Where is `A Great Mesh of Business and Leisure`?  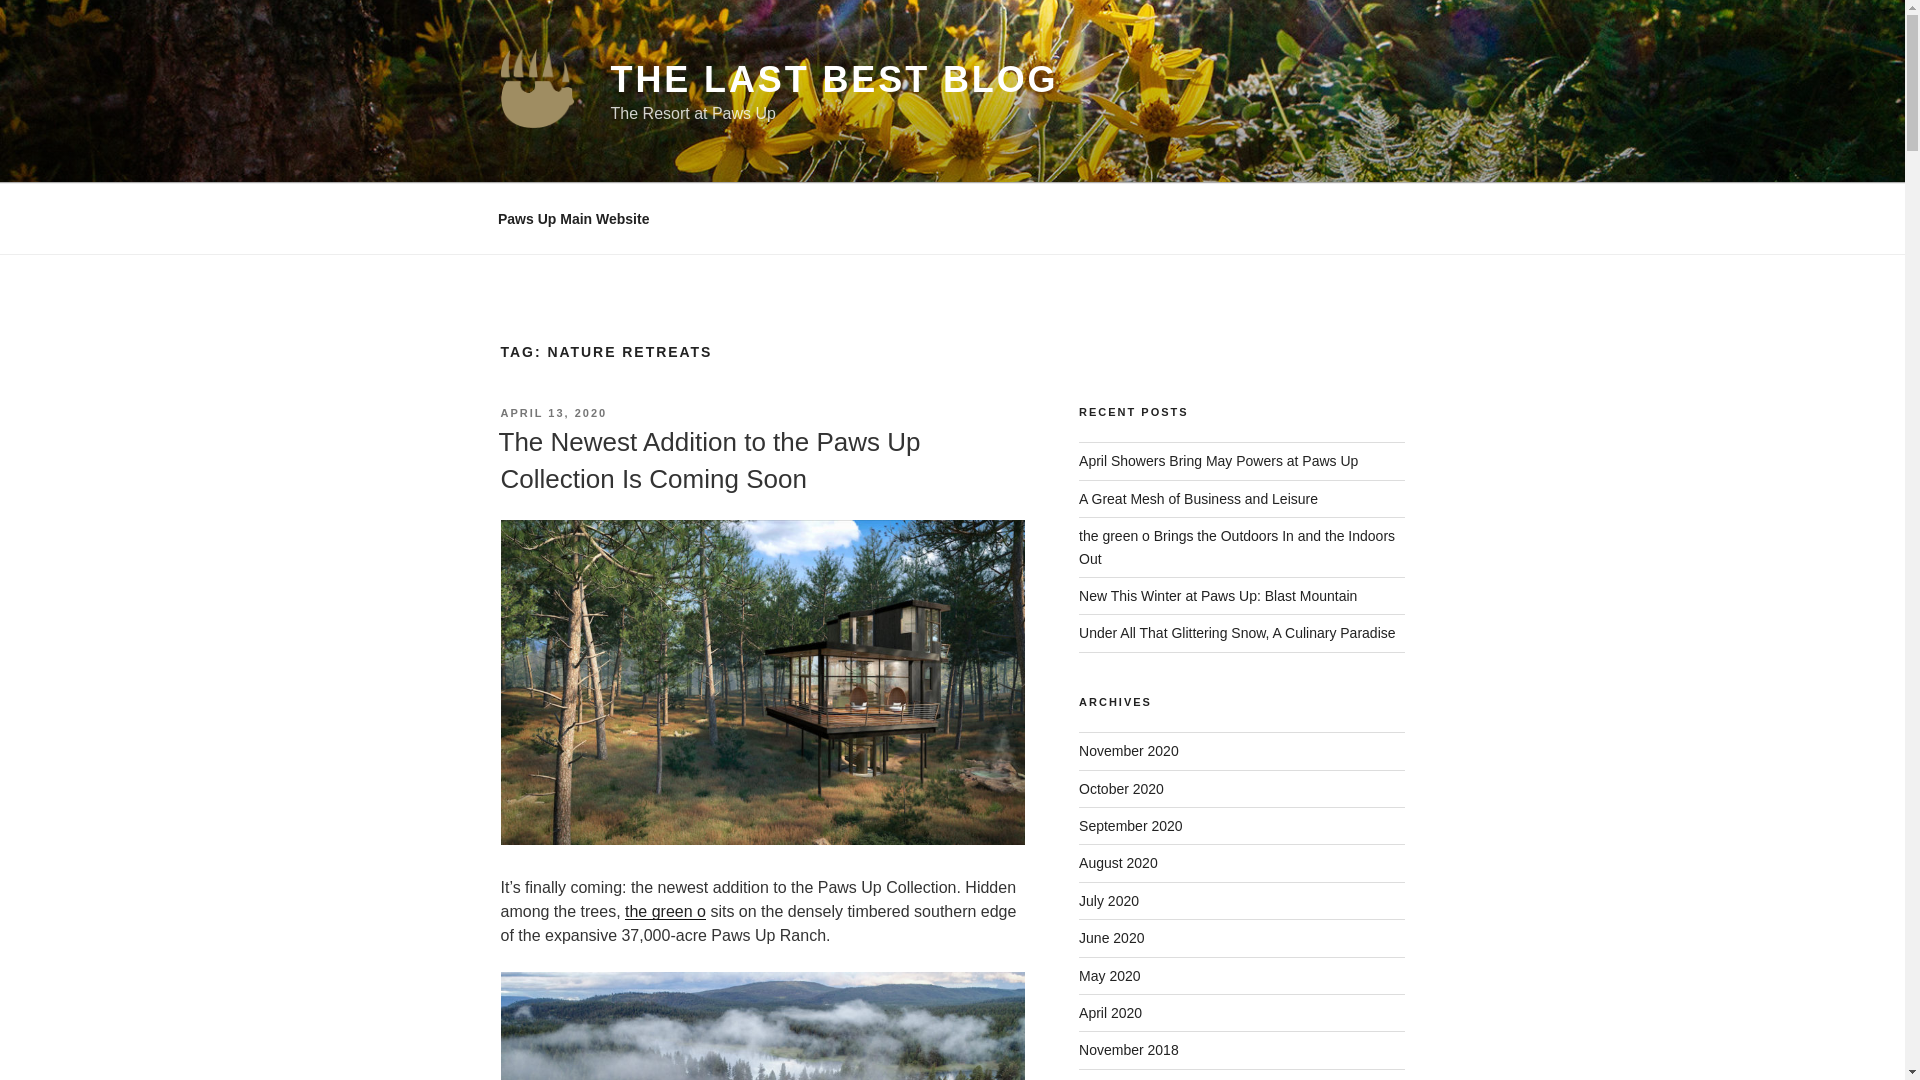
A Great Mesh of Business and Leisure is located at coordinates (1198, 498).